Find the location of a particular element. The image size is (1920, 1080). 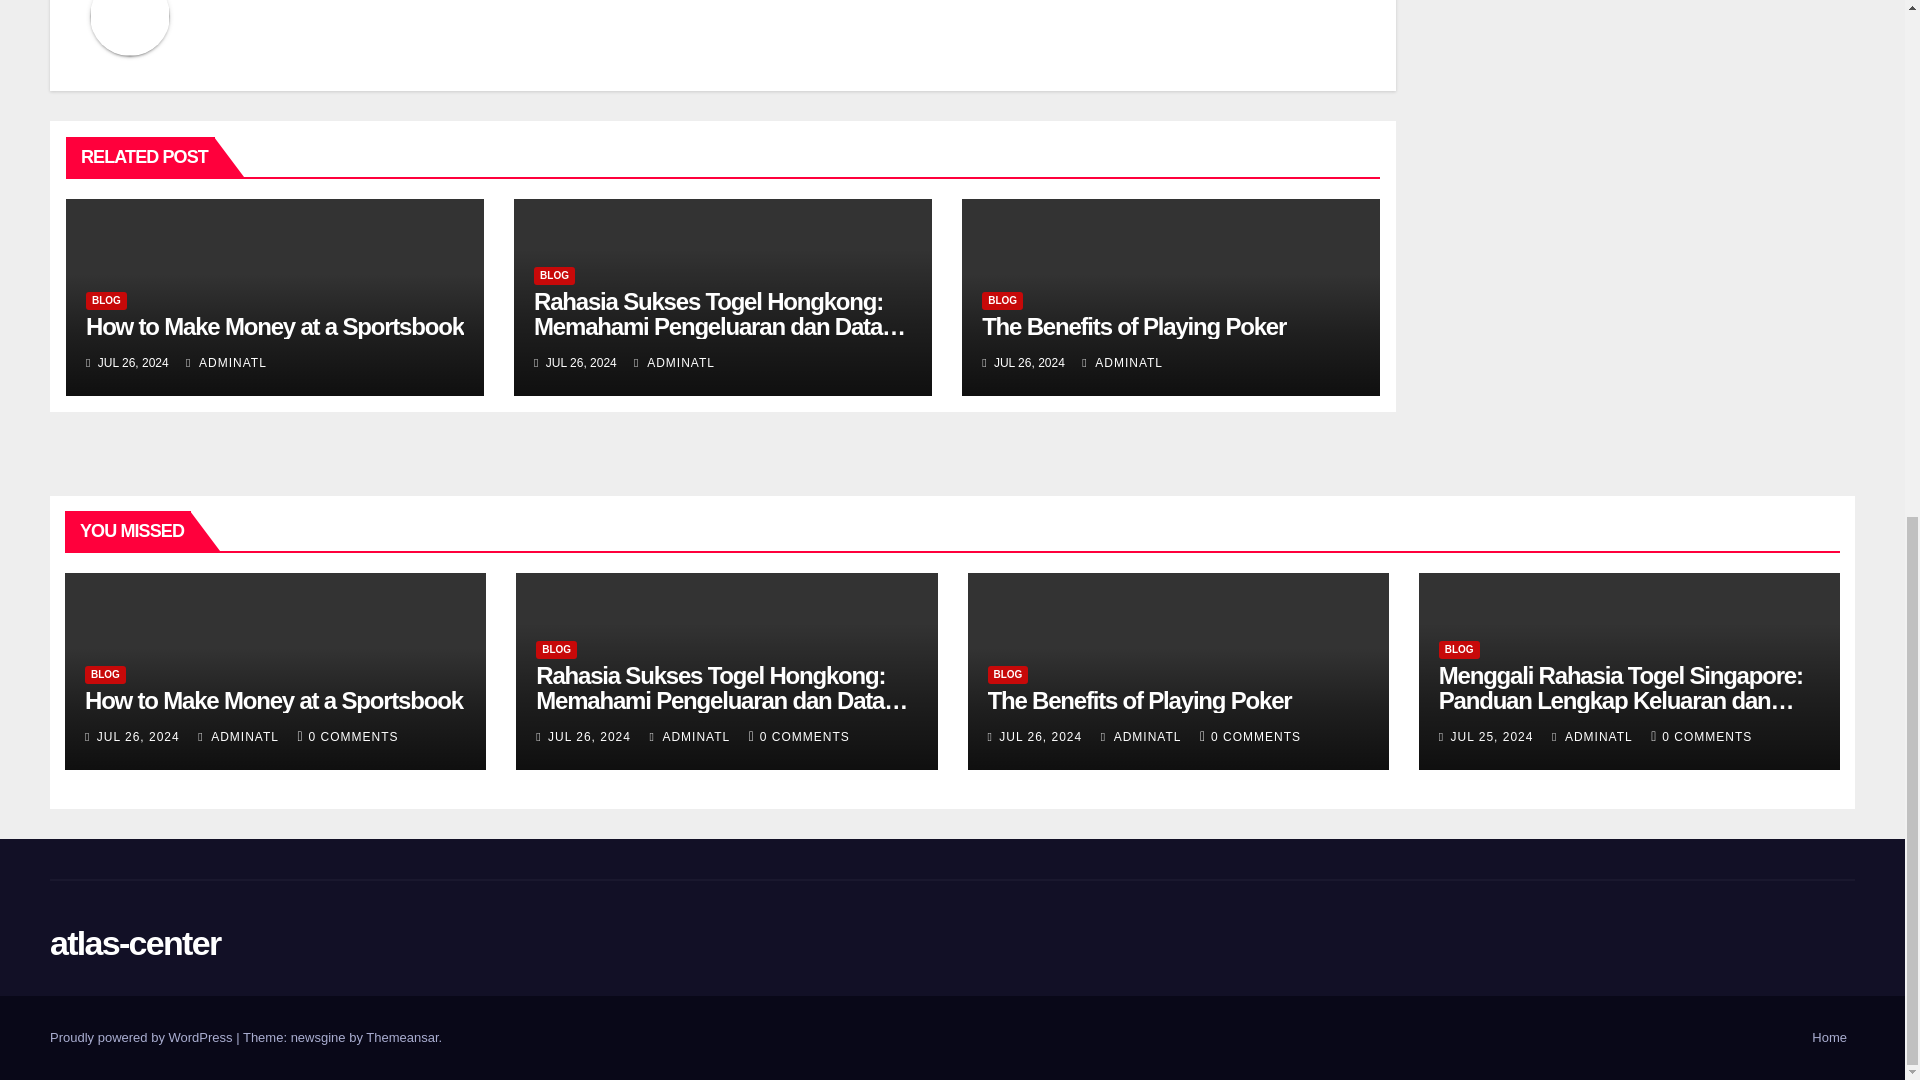

ADMINATL is located at coordinates (1122, 363).